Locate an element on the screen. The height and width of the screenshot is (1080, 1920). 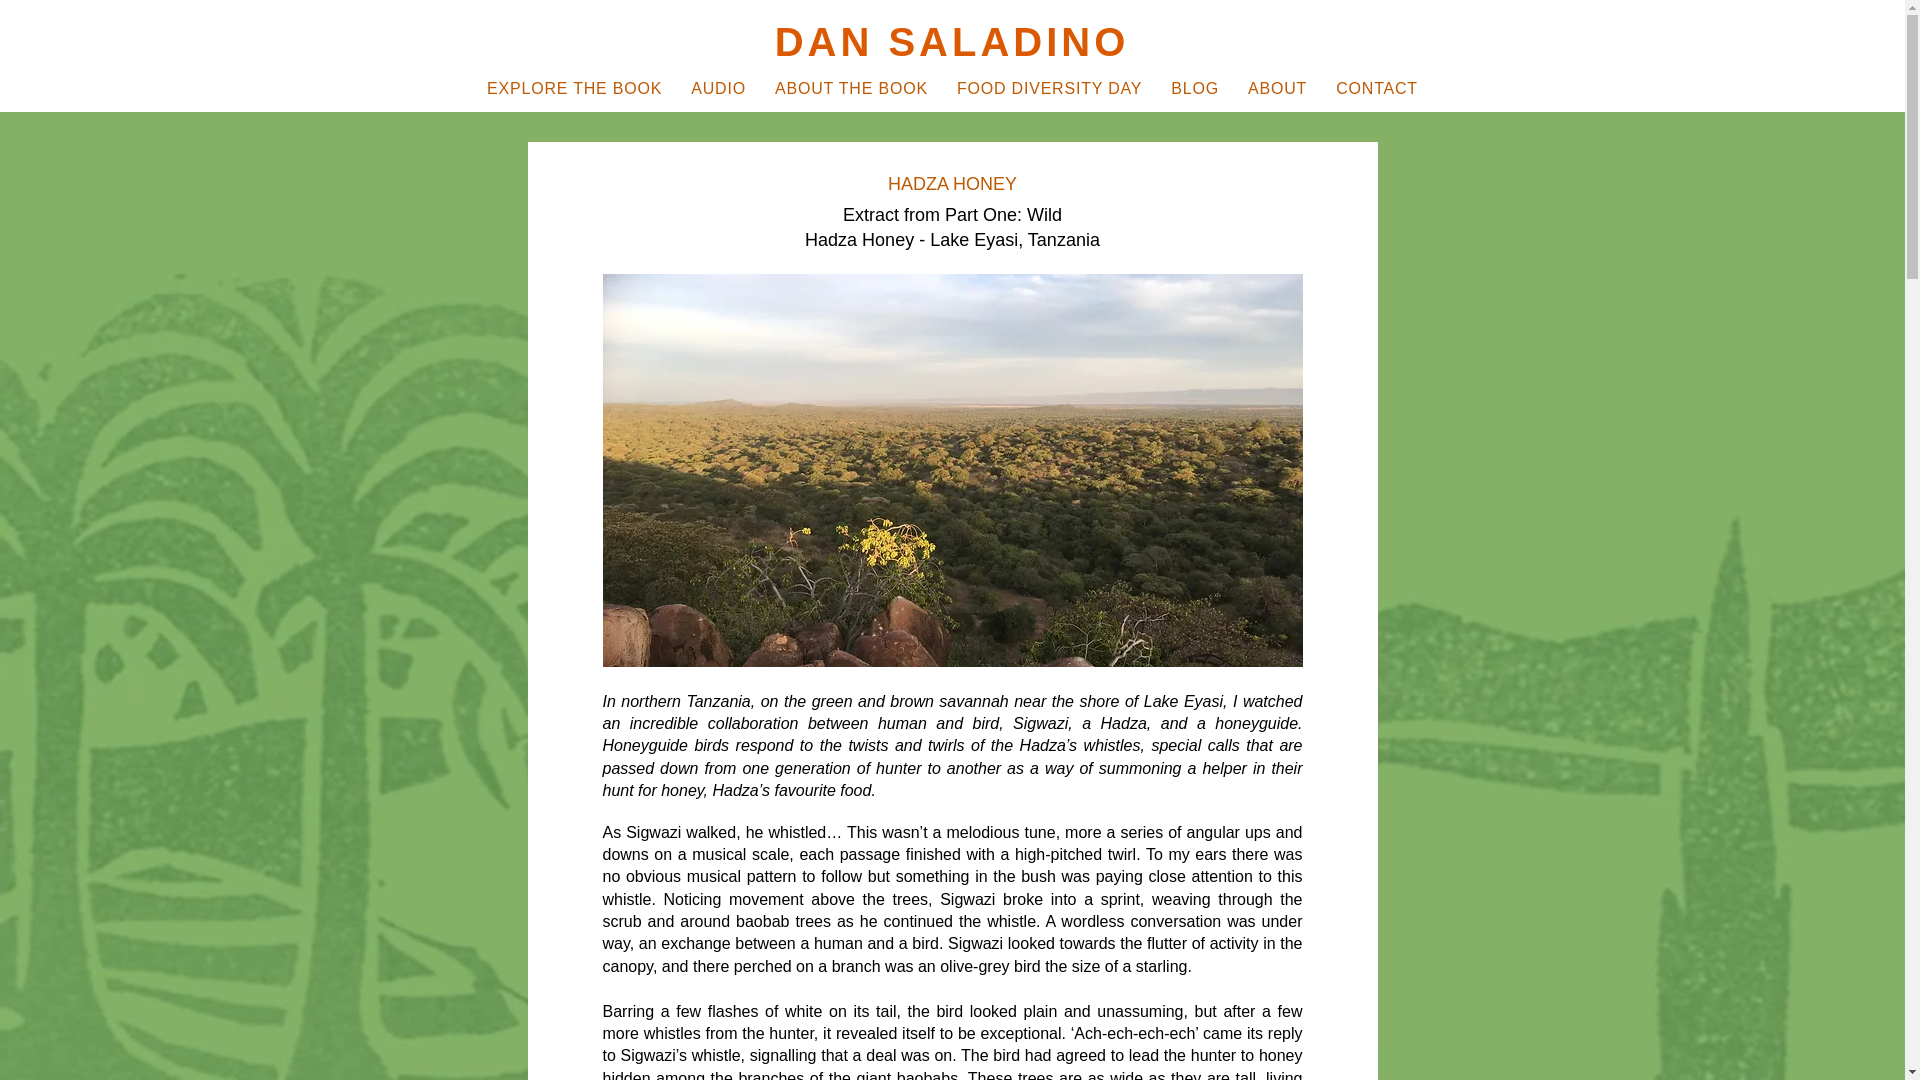
FOOD DIVERSITY DAY is located at coordinates (1048, 89).